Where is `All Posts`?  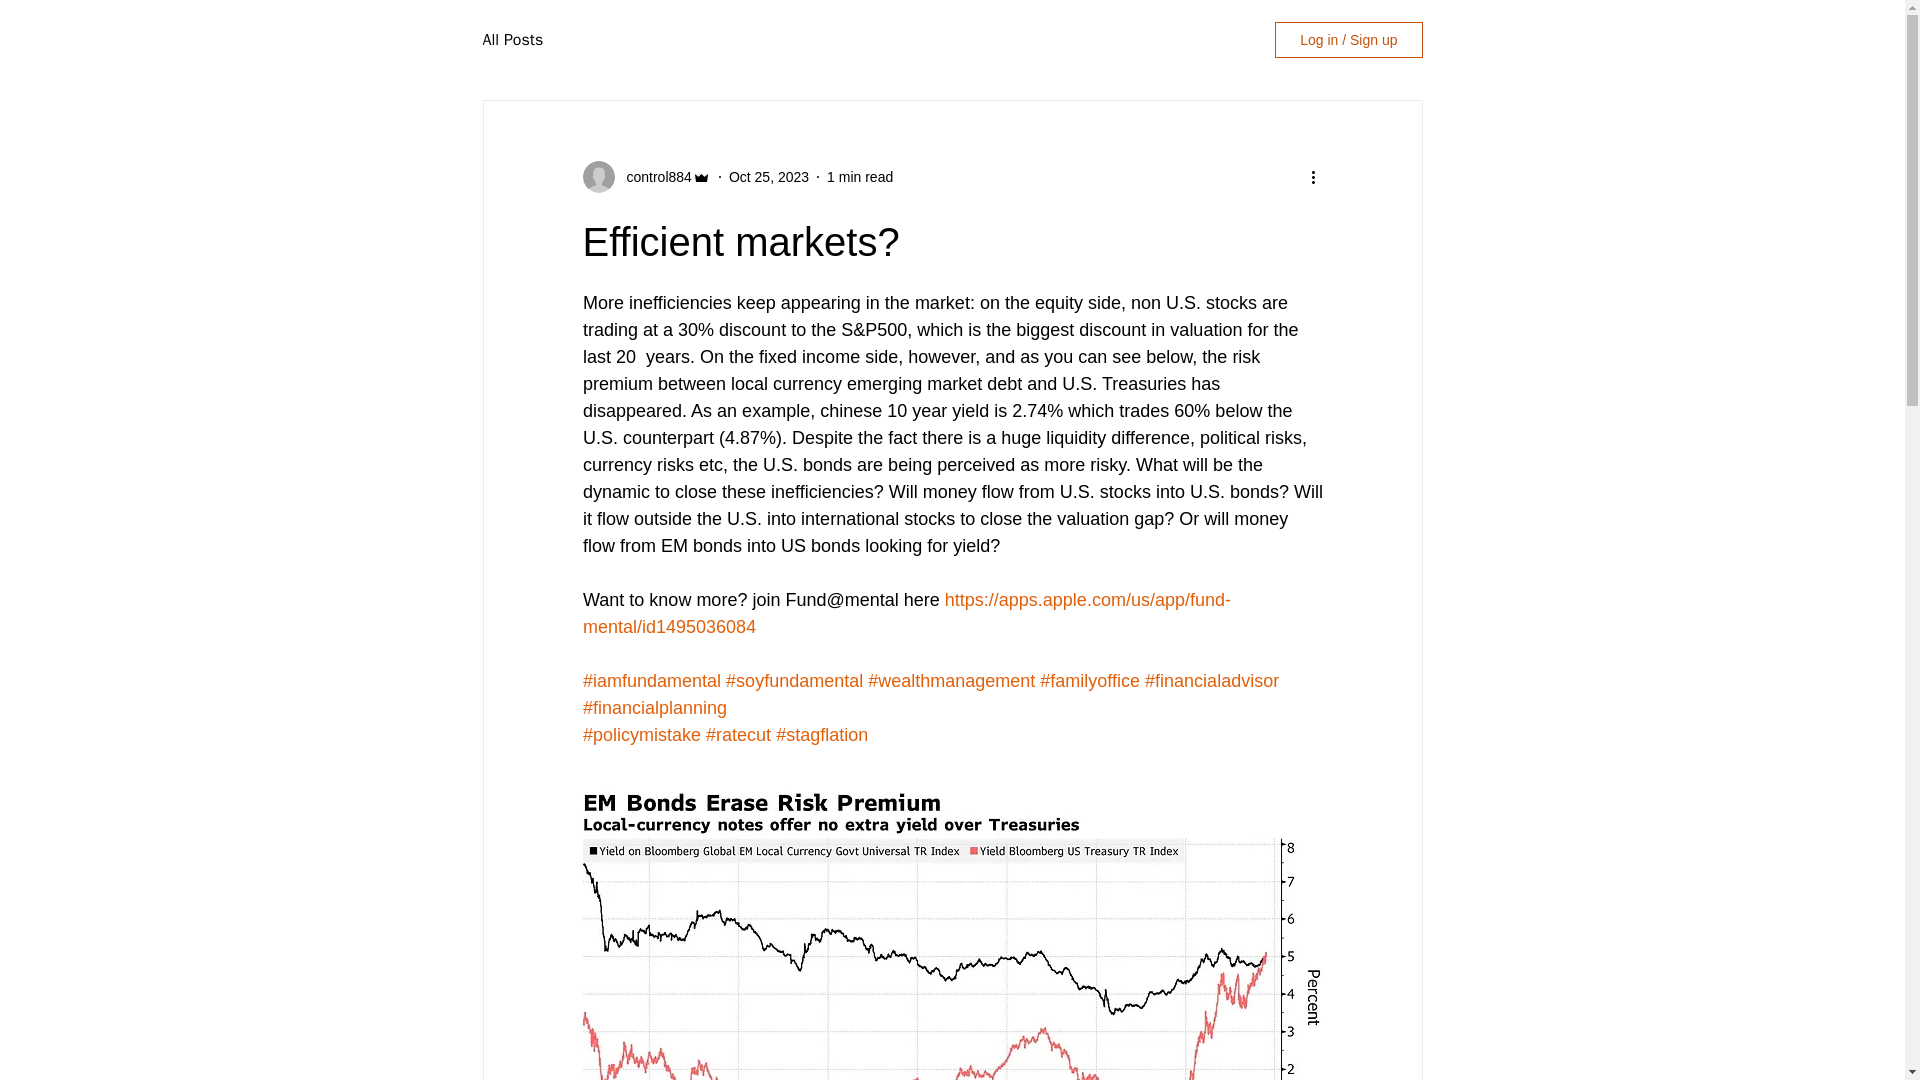 All Posts is located at coordinates (512, 40).